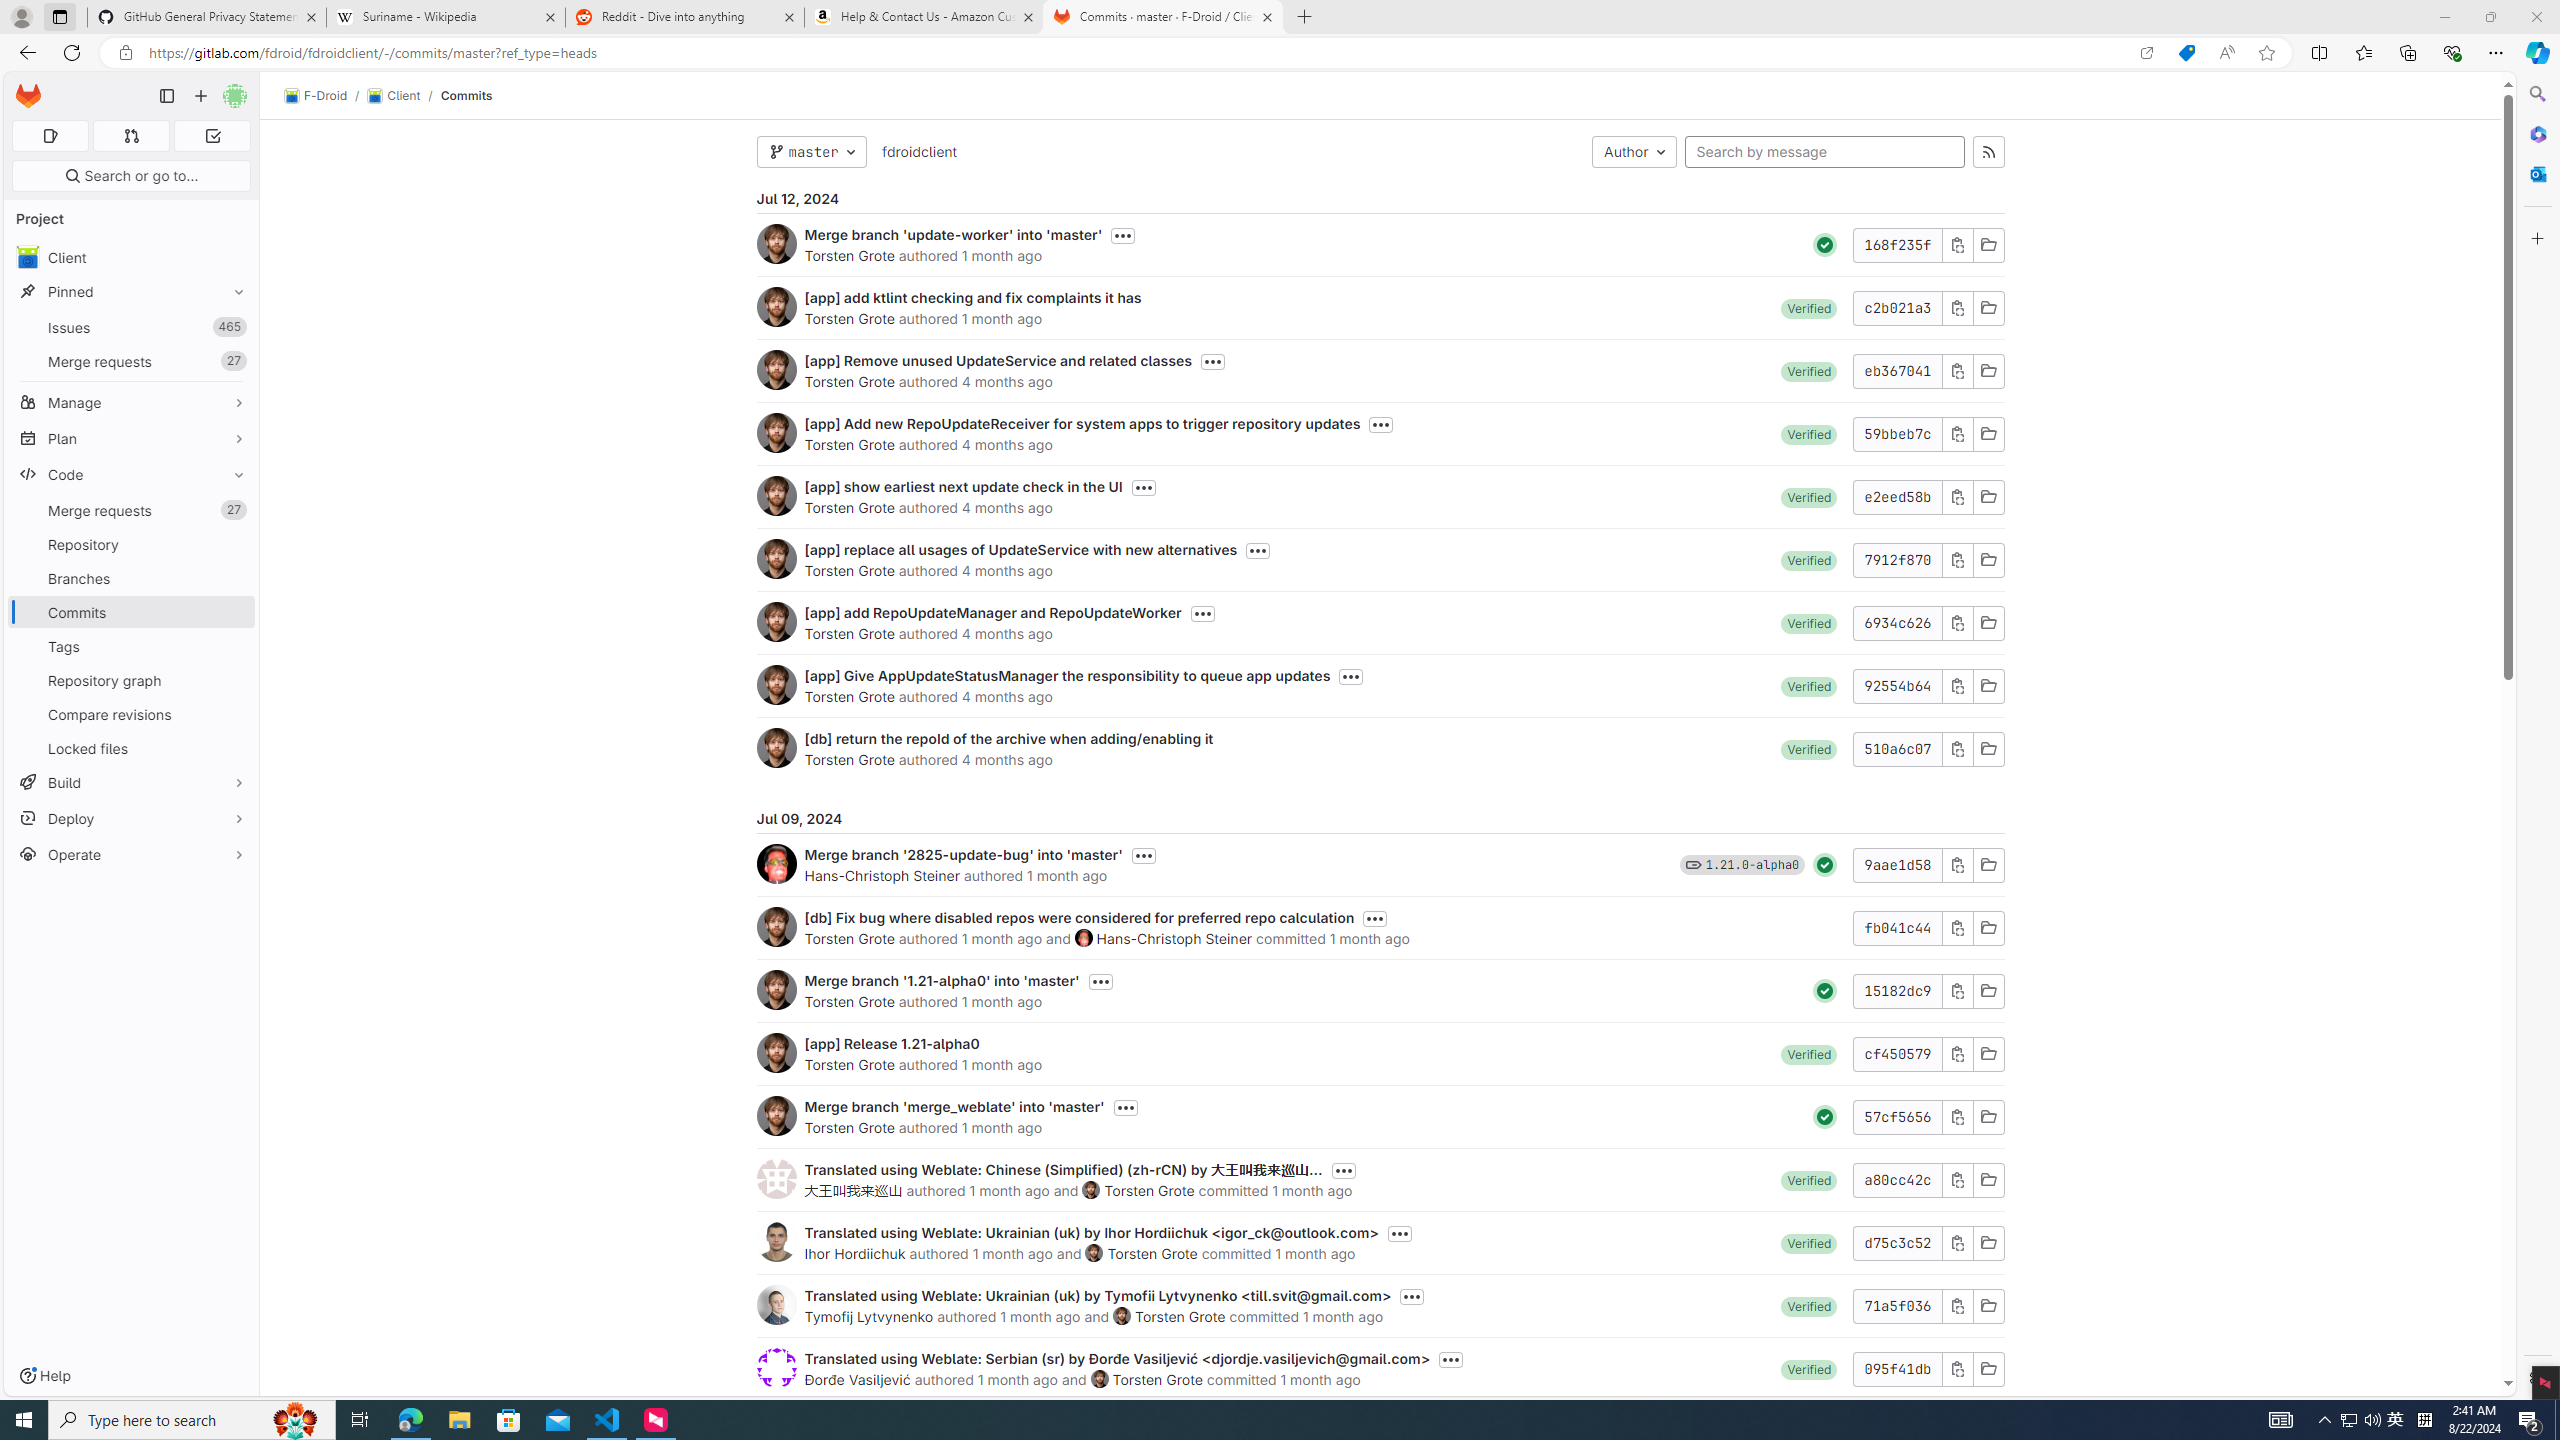 This screenshot has width=2560, height=1440. What do you see at coordinates (132, 854) in the screenshot?
I see `Operate` at bounding box center [132, 854].